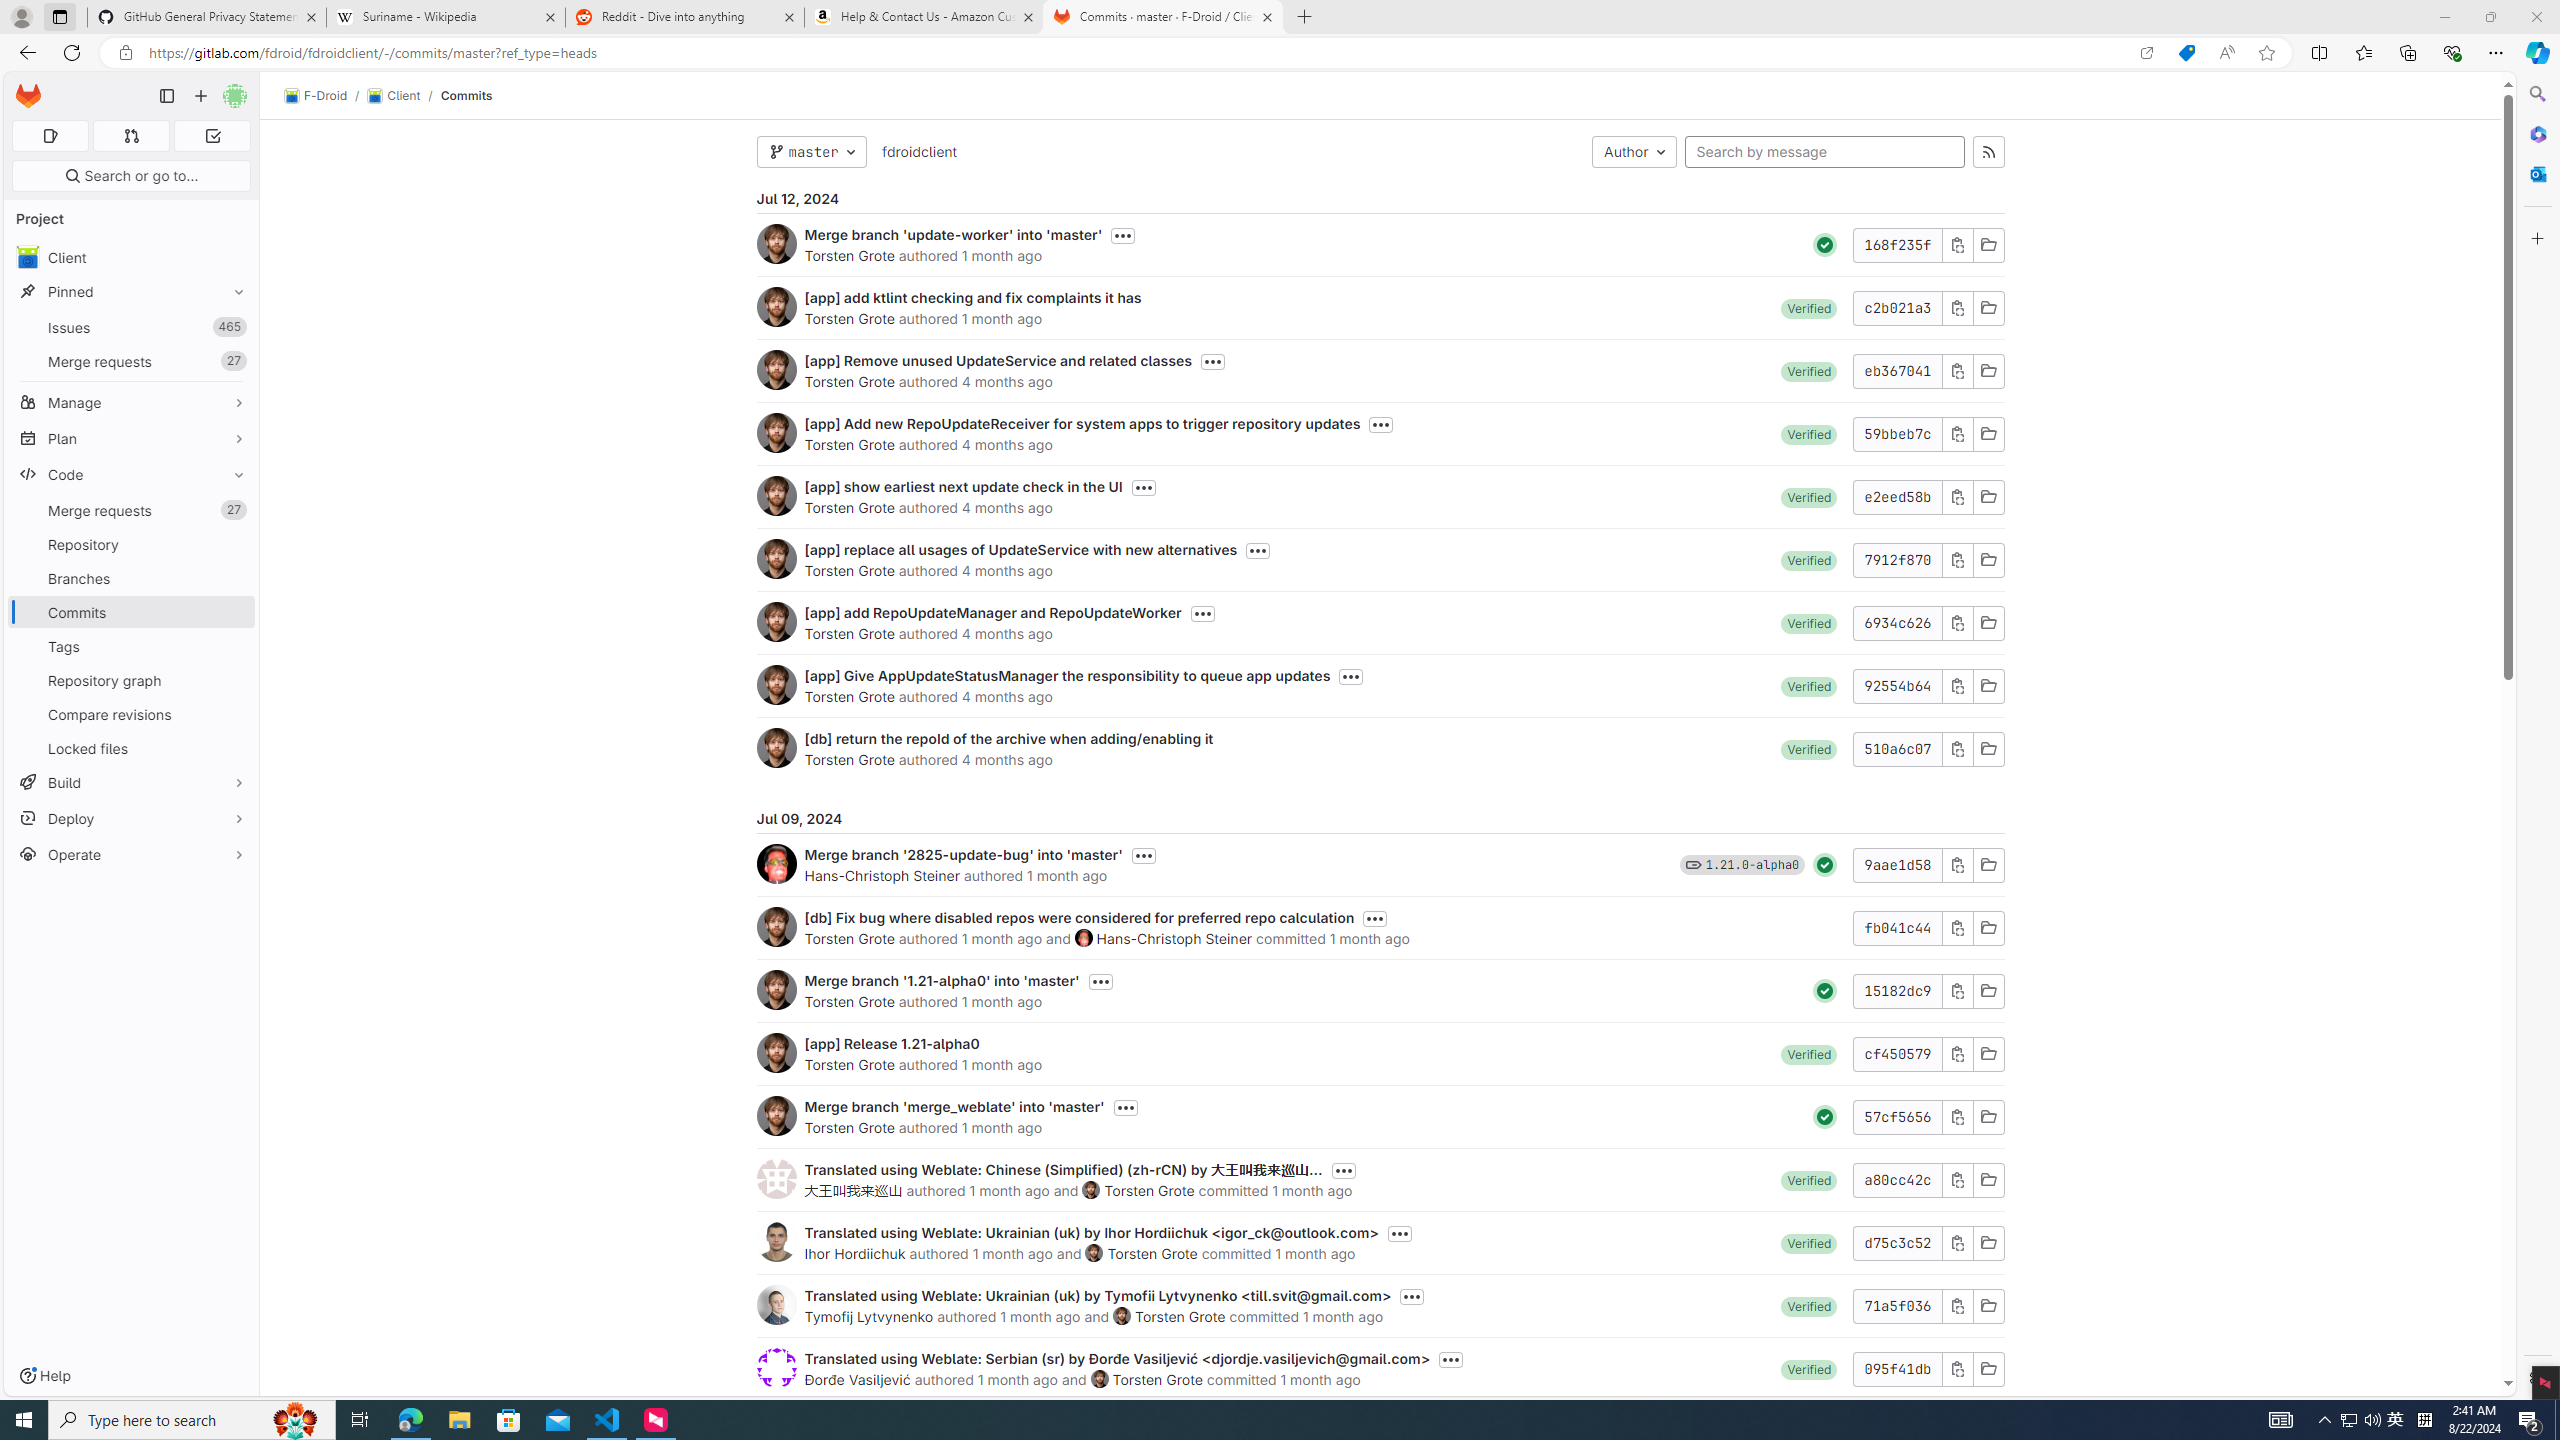 This screenshot has width=2560, height=1440. What do you see at coordinates (132, 854) in the screenshot?
I see `Operate` at bounding box center [132, 854].